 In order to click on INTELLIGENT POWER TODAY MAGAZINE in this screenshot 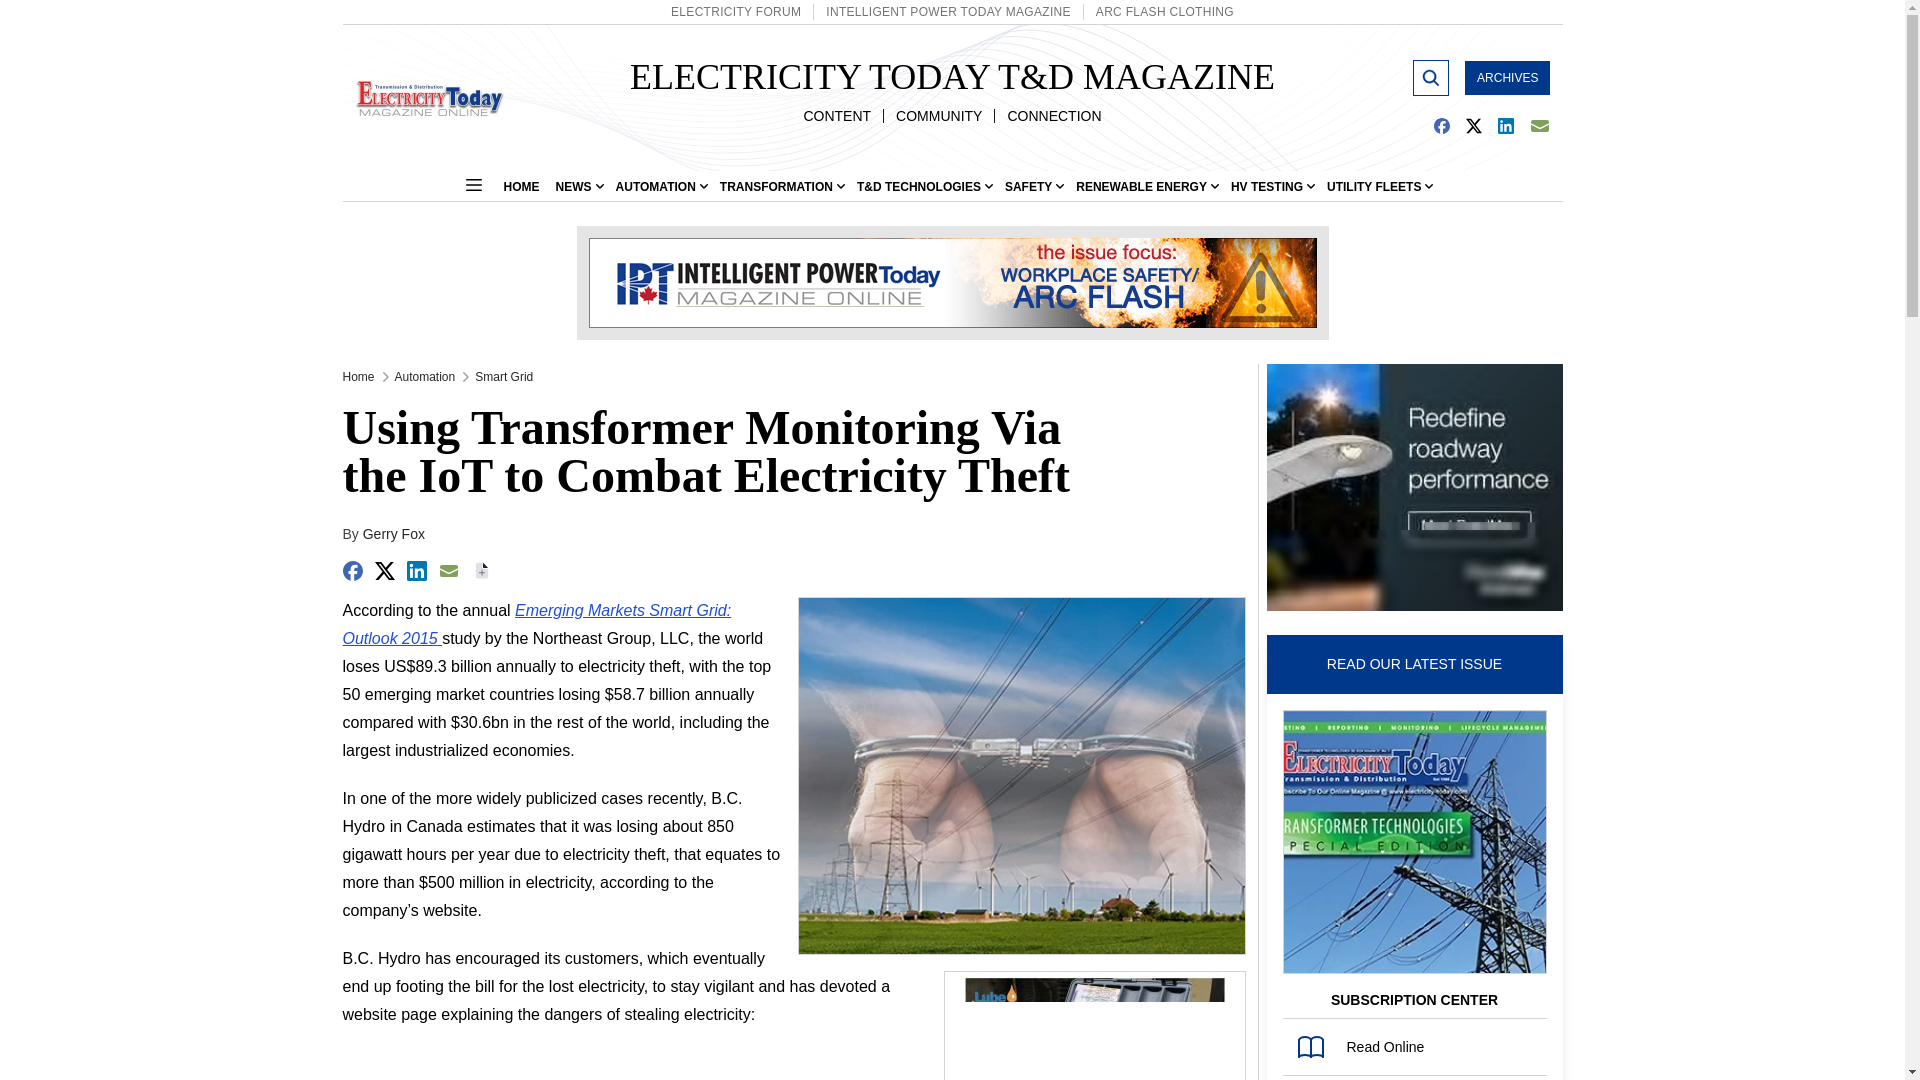, I will do `click(947, 12)`.